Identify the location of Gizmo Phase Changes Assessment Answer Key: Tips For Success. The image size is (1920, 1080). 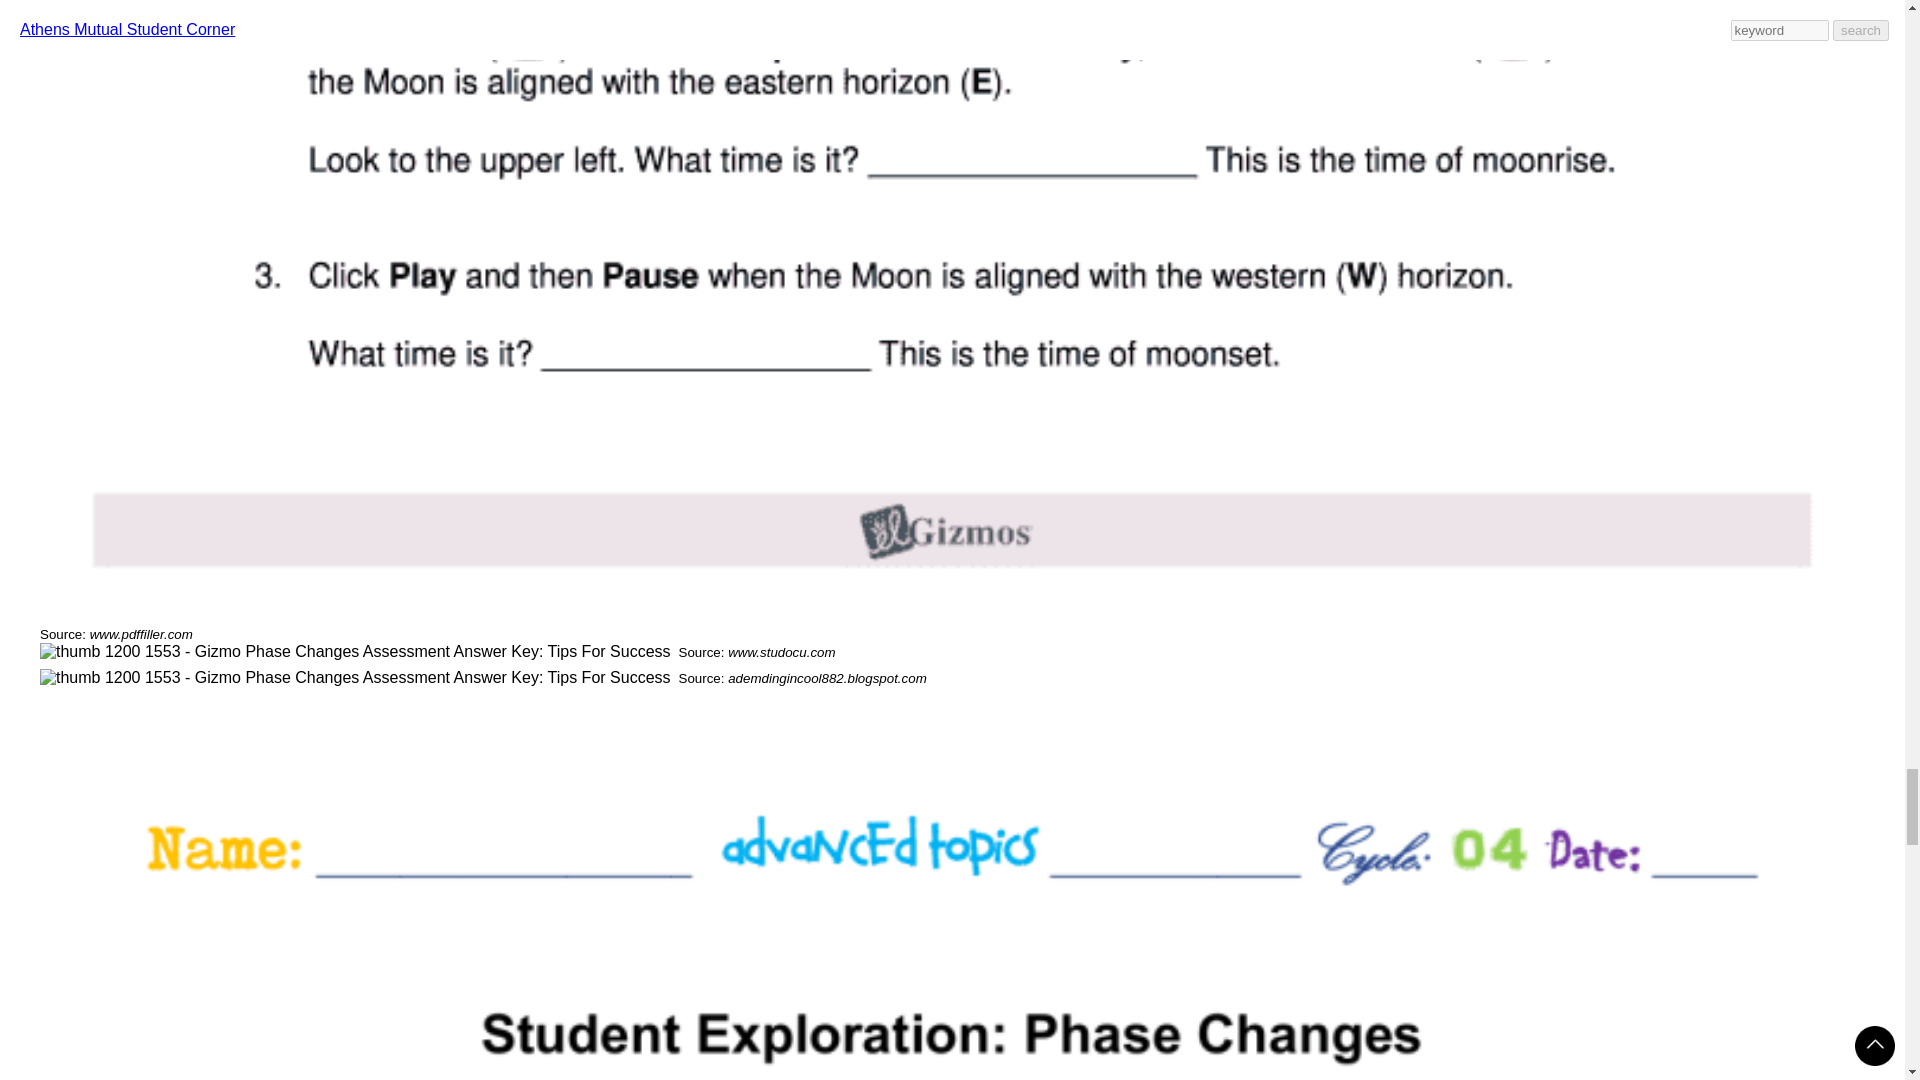
(355, 677).